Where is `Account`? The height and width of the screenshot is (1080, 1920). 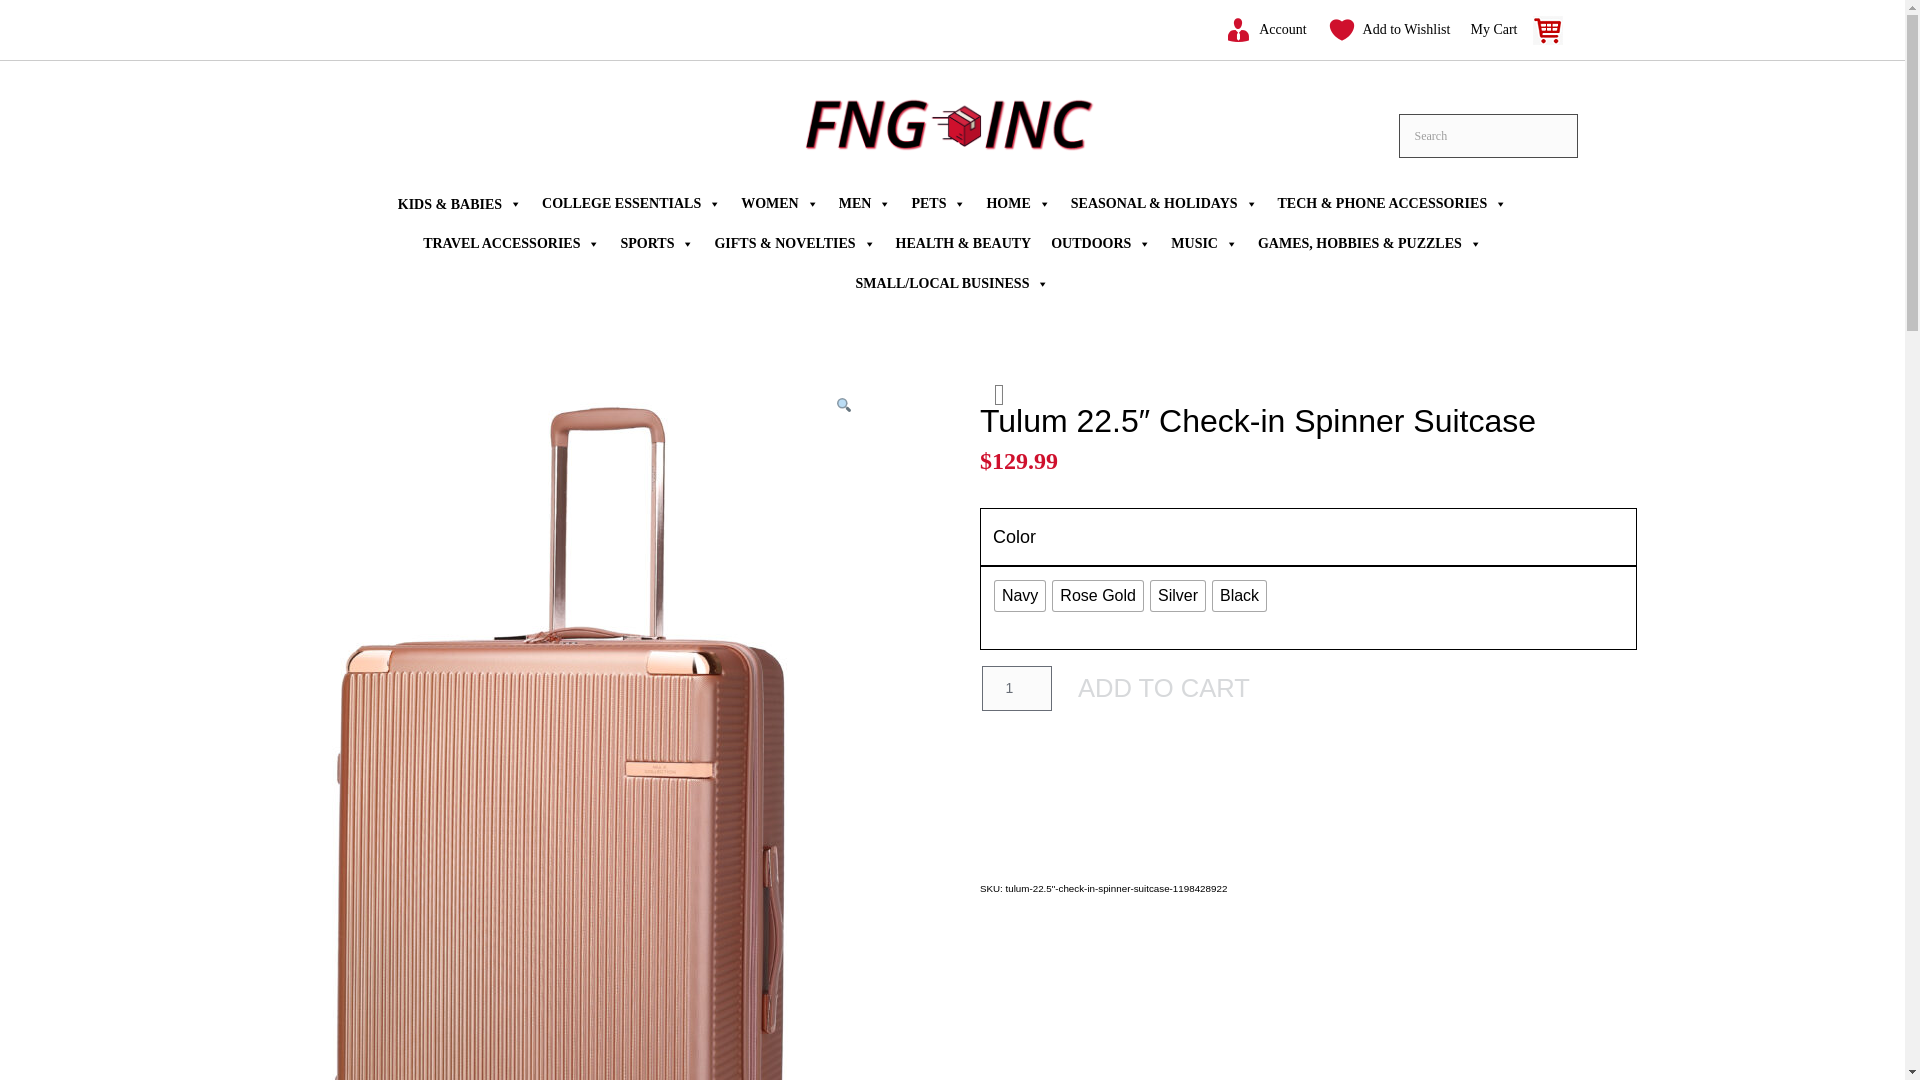 Account is located at coordinates (1264, 29).